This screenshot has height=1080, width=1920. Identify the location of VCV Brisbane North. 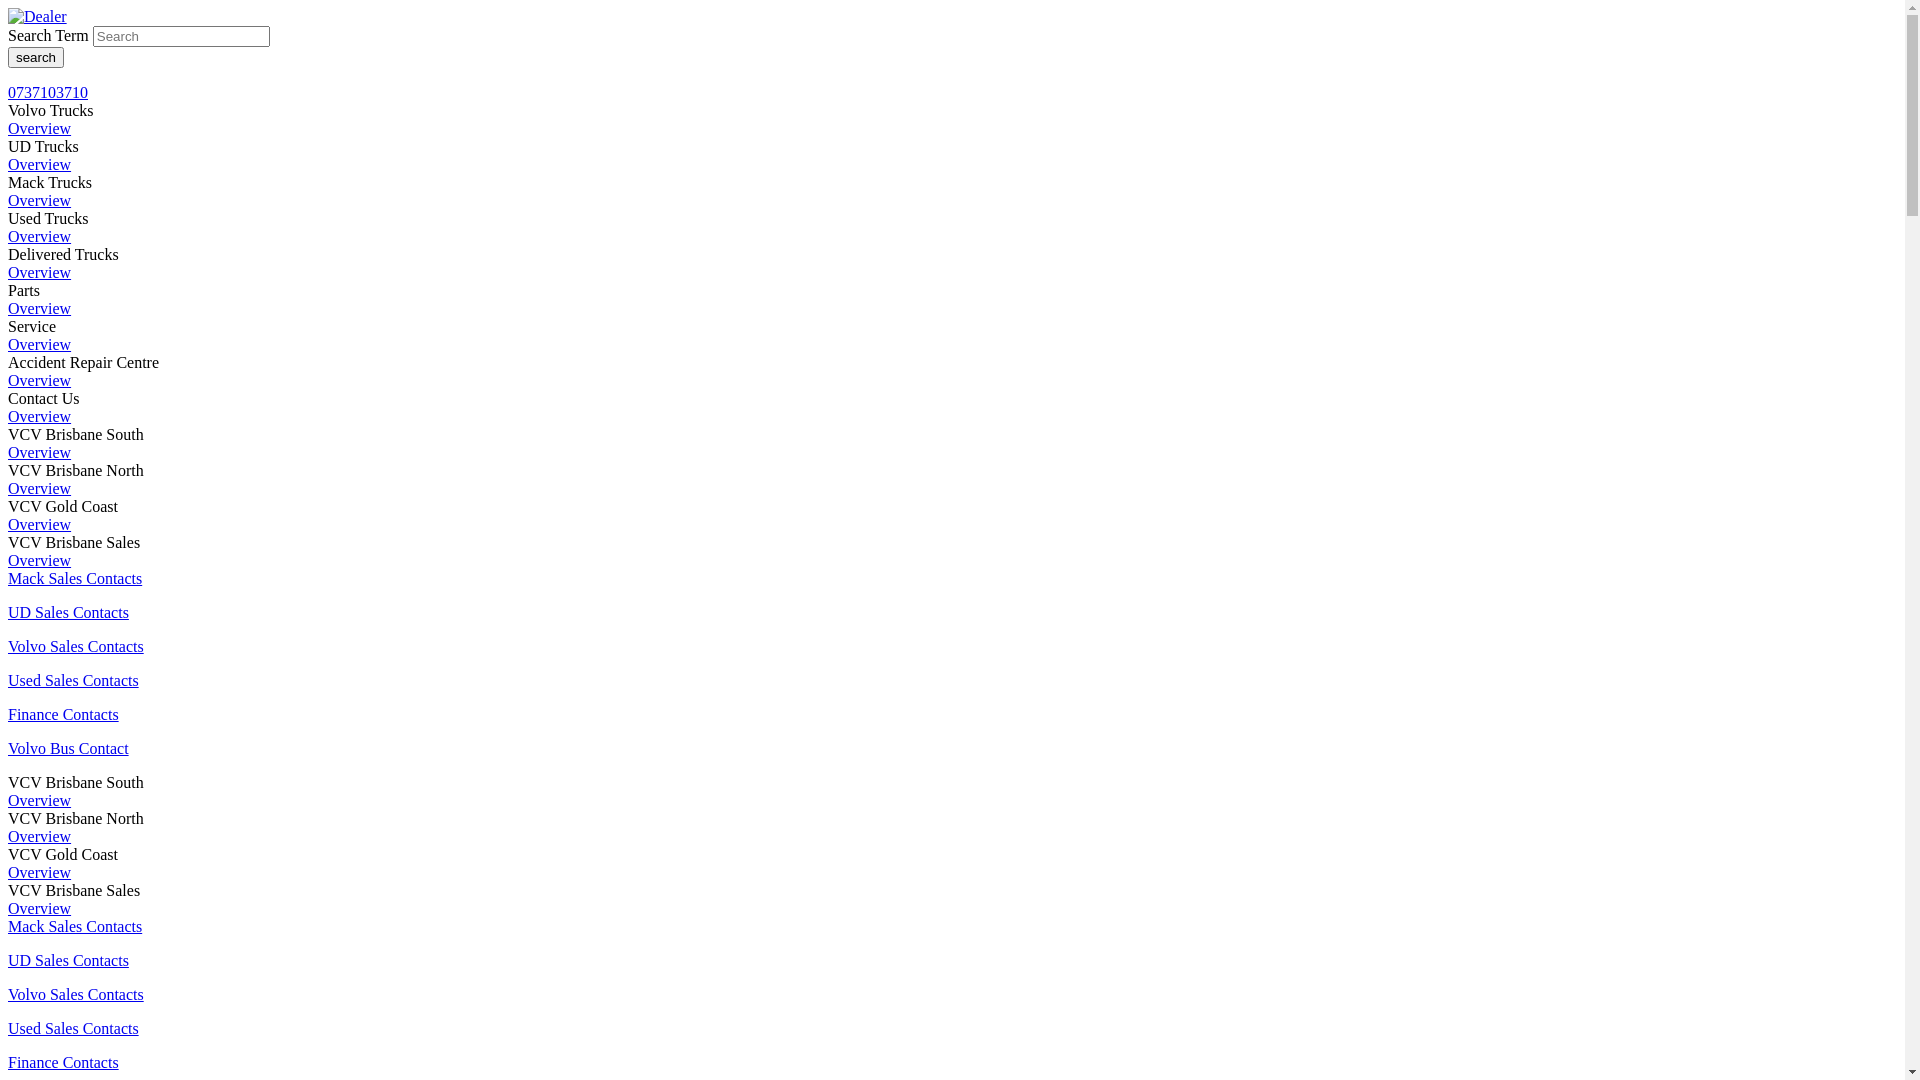
(76, 818).